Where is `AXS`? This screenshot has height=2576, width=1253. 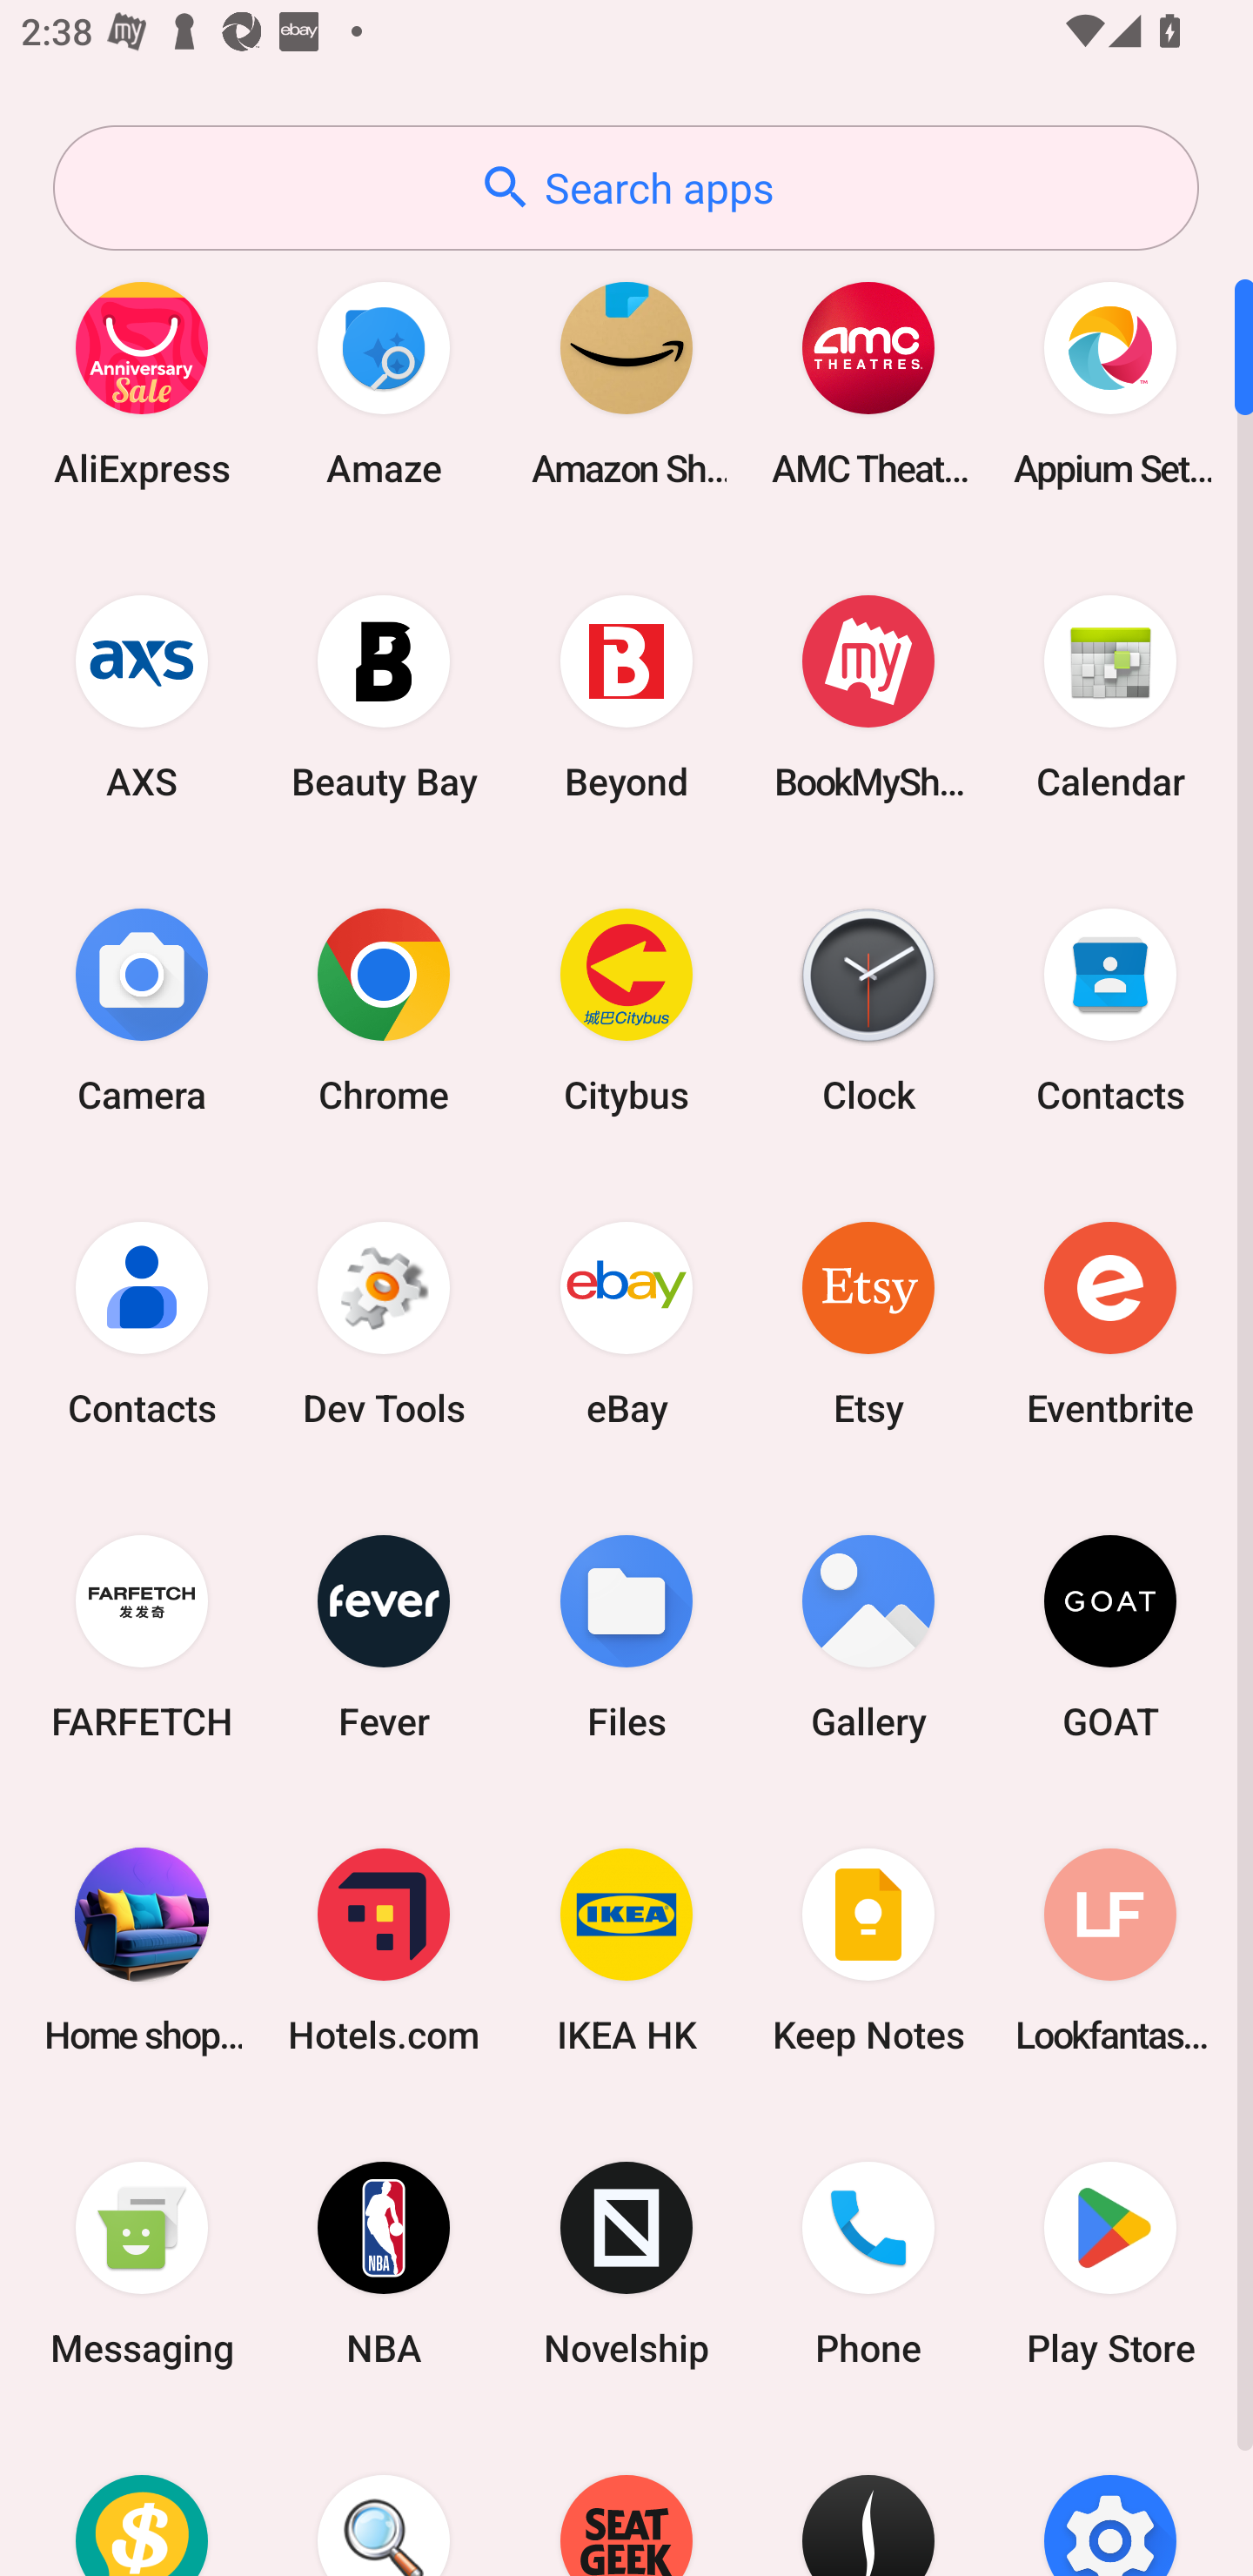 AXS is located at coordinates (142, 696).